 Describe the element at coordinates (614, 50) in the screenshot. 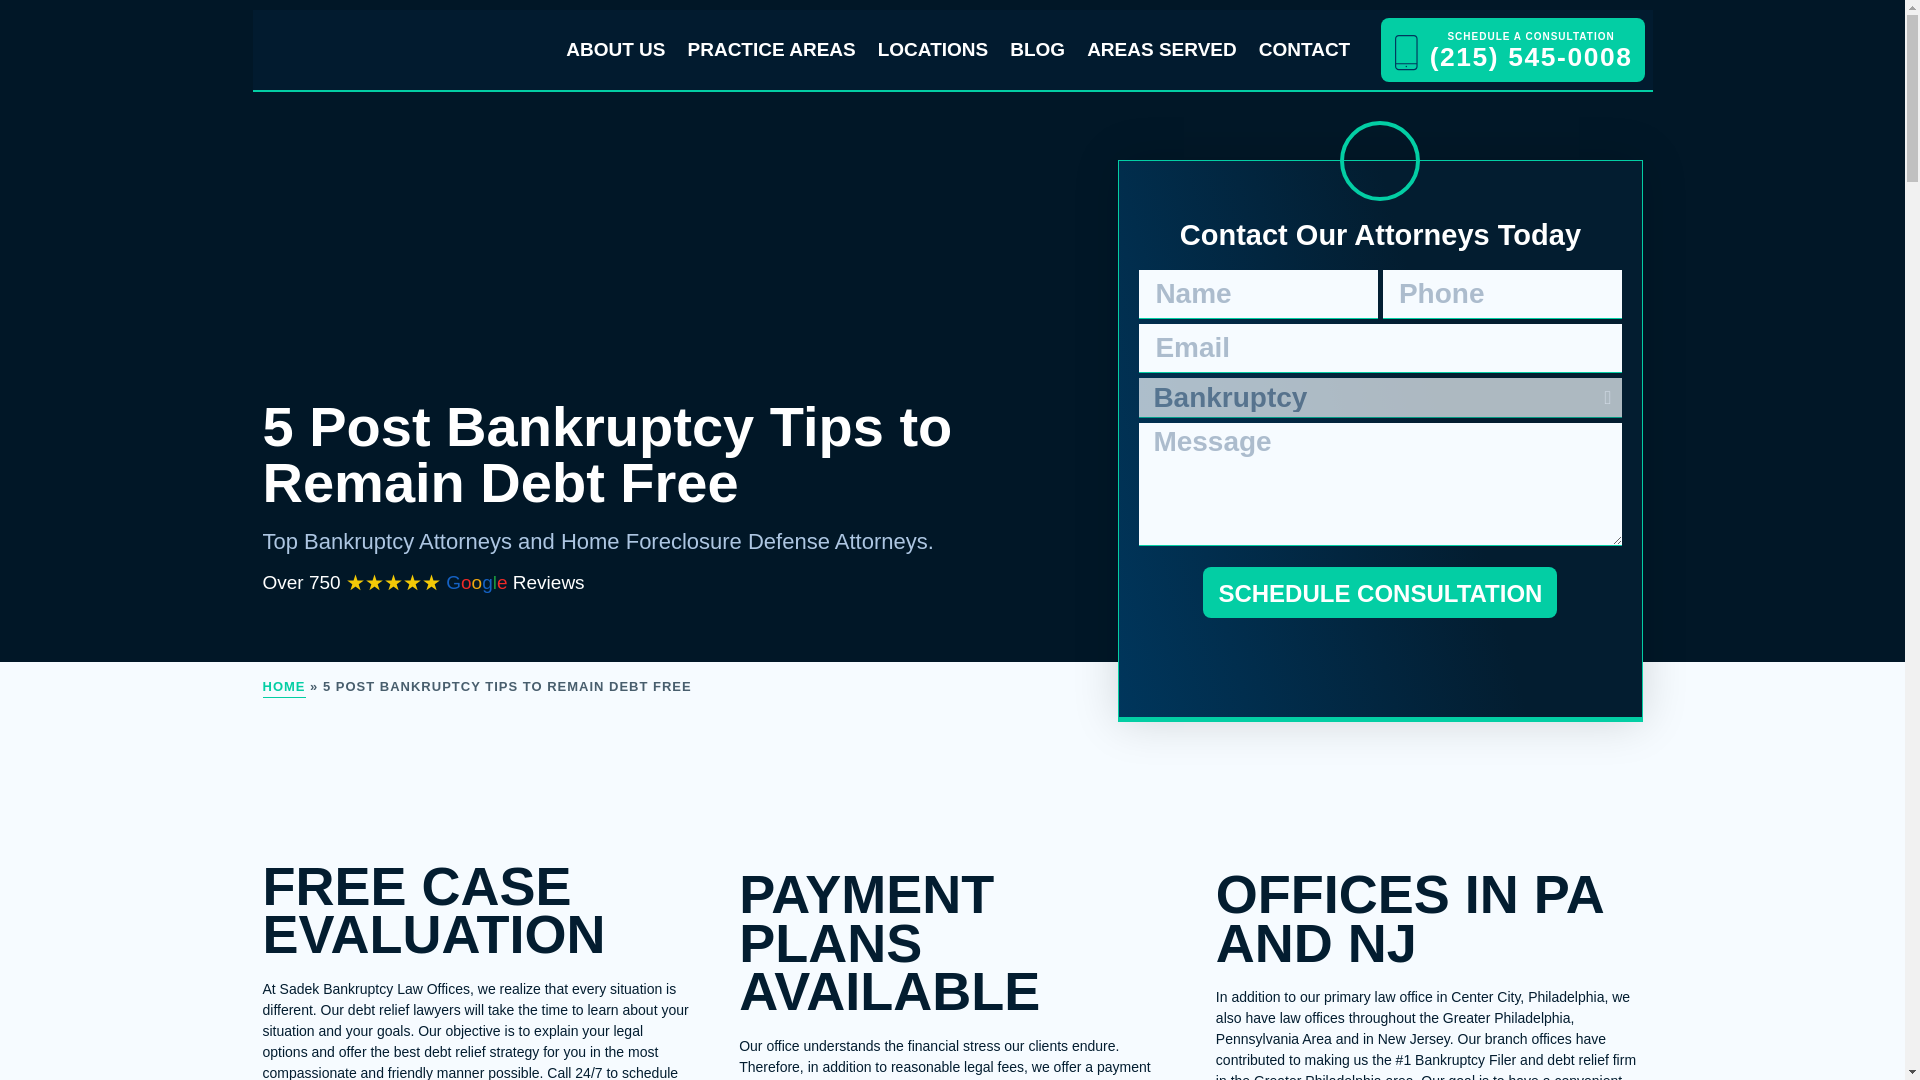

I see `ABOUT US` at that location.